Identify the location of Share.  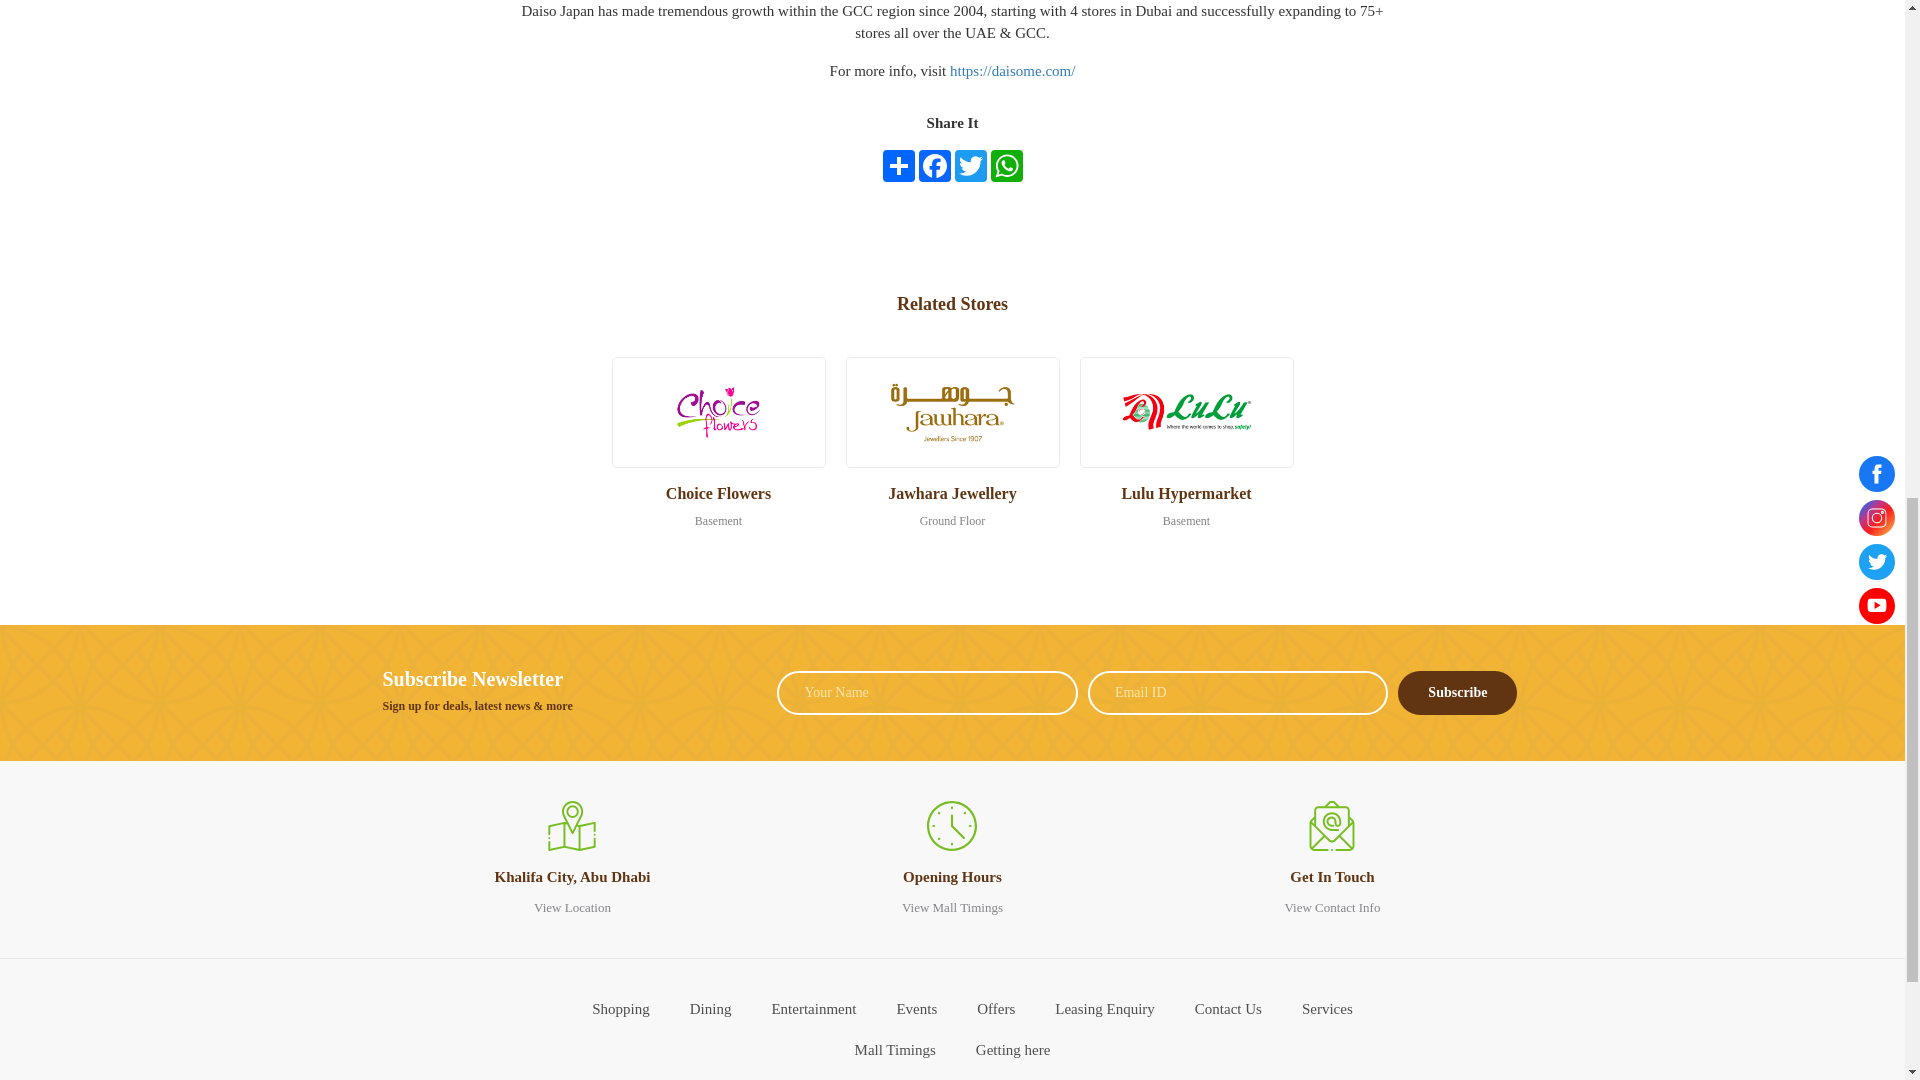
(897, 166).